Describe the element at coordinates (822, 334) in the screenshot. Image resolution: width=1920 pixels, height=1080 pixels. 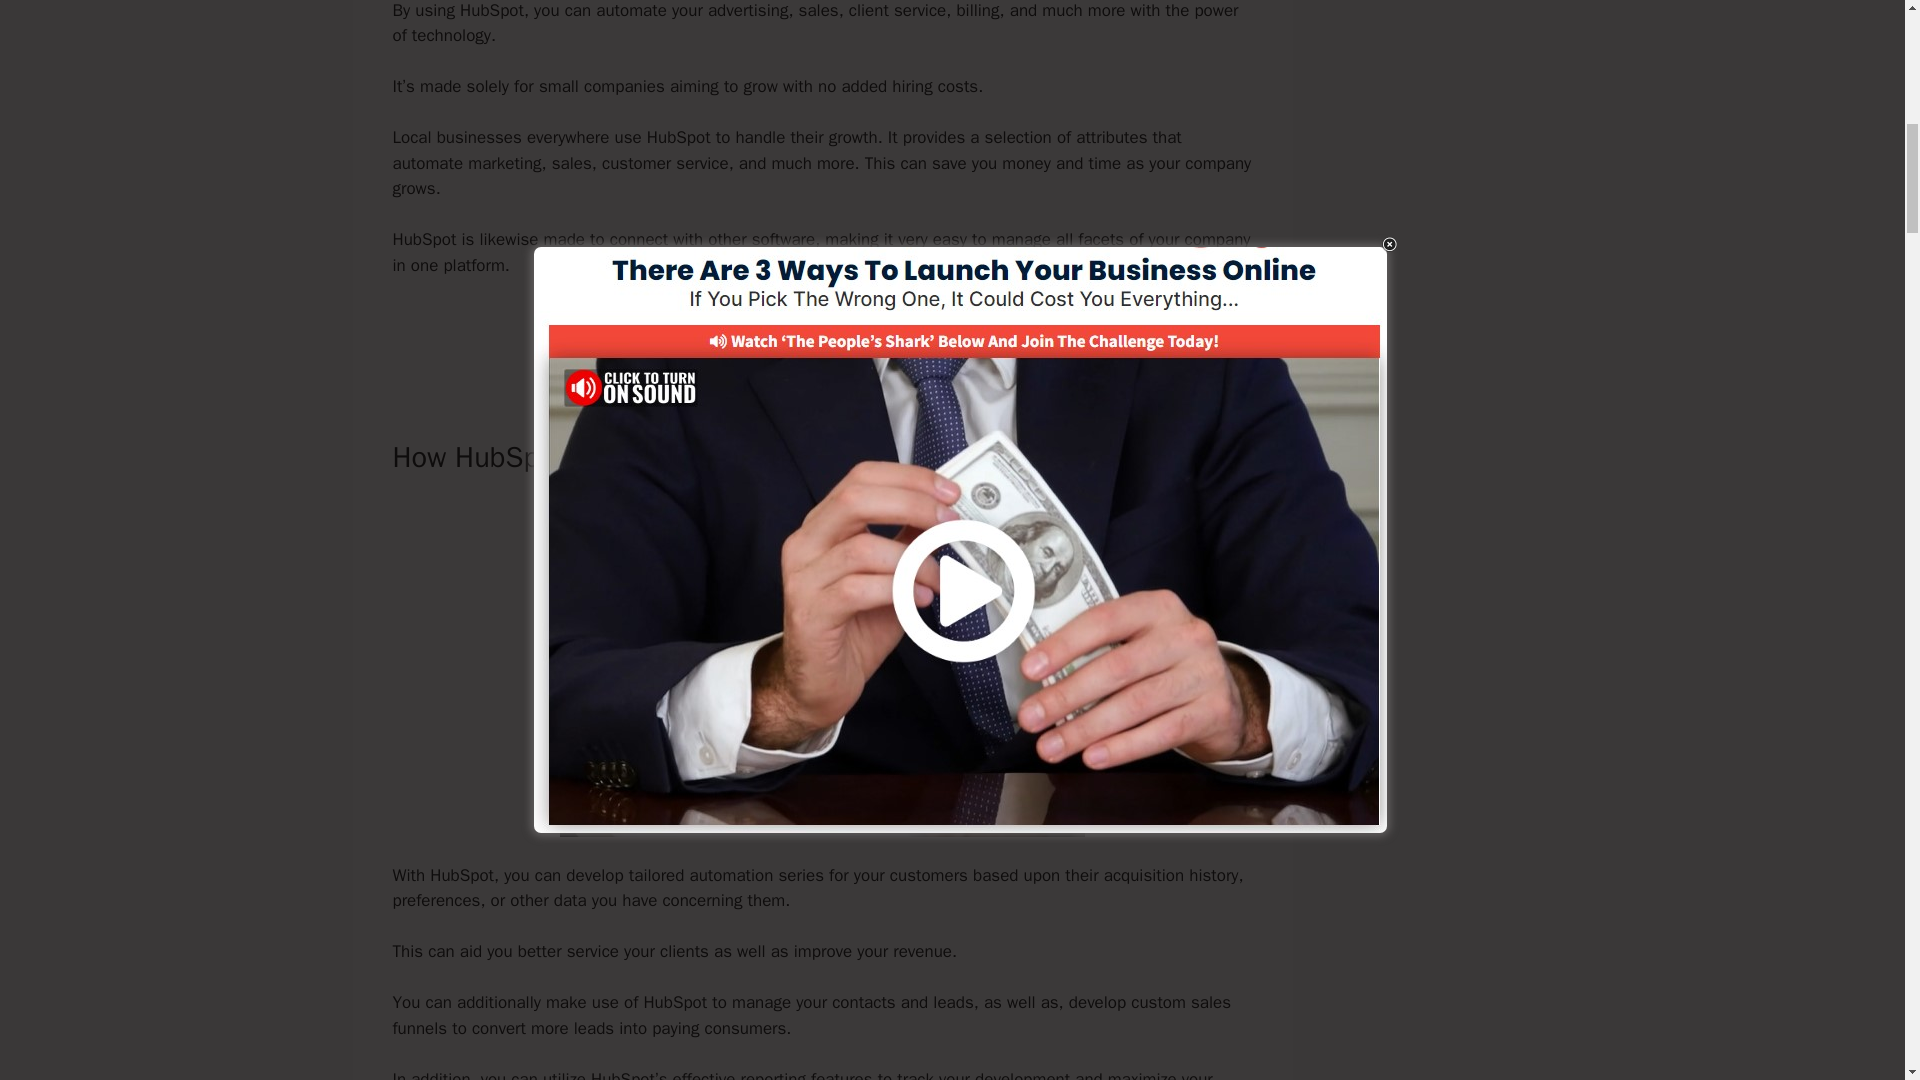
I see `Click Here To Watch HubSpot In Action` at that location.